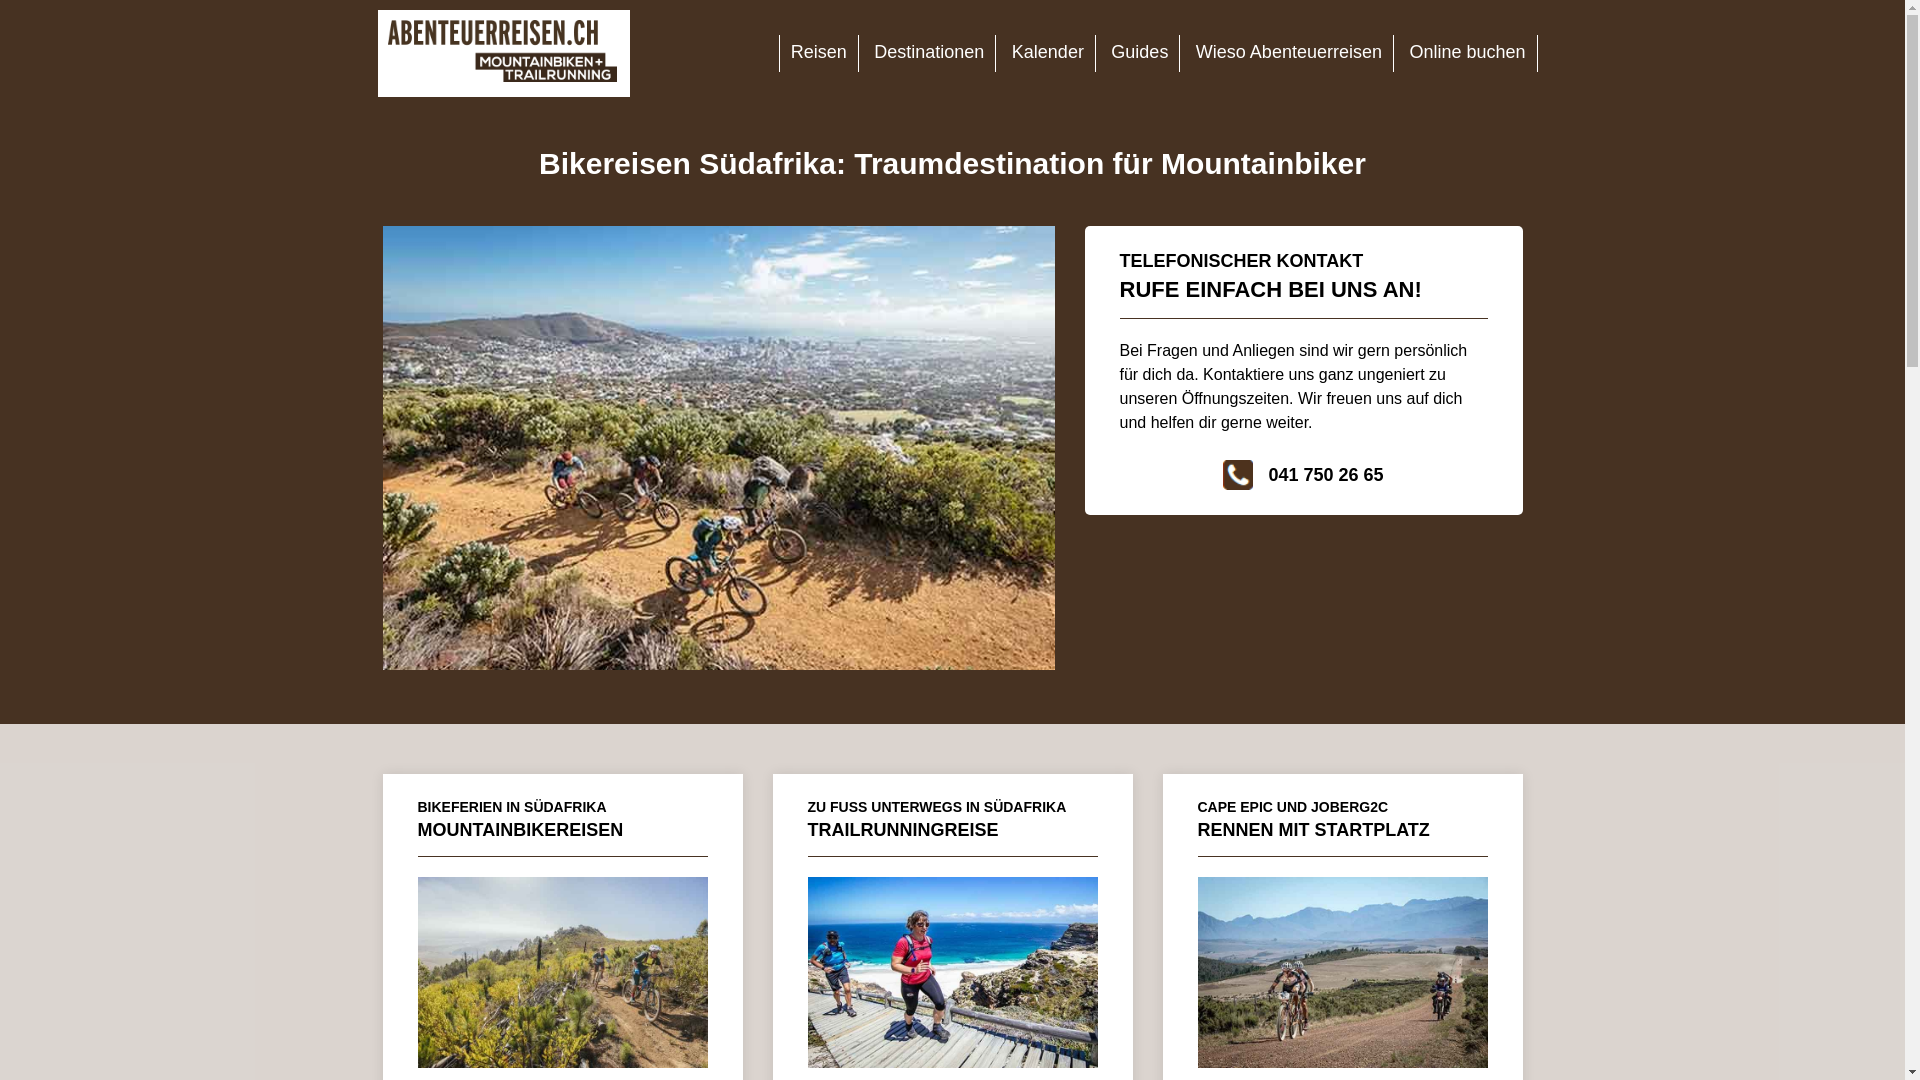  Describe the element at coordinates (1467, 52) in the screenshot. I see `Online buchen` at that location.